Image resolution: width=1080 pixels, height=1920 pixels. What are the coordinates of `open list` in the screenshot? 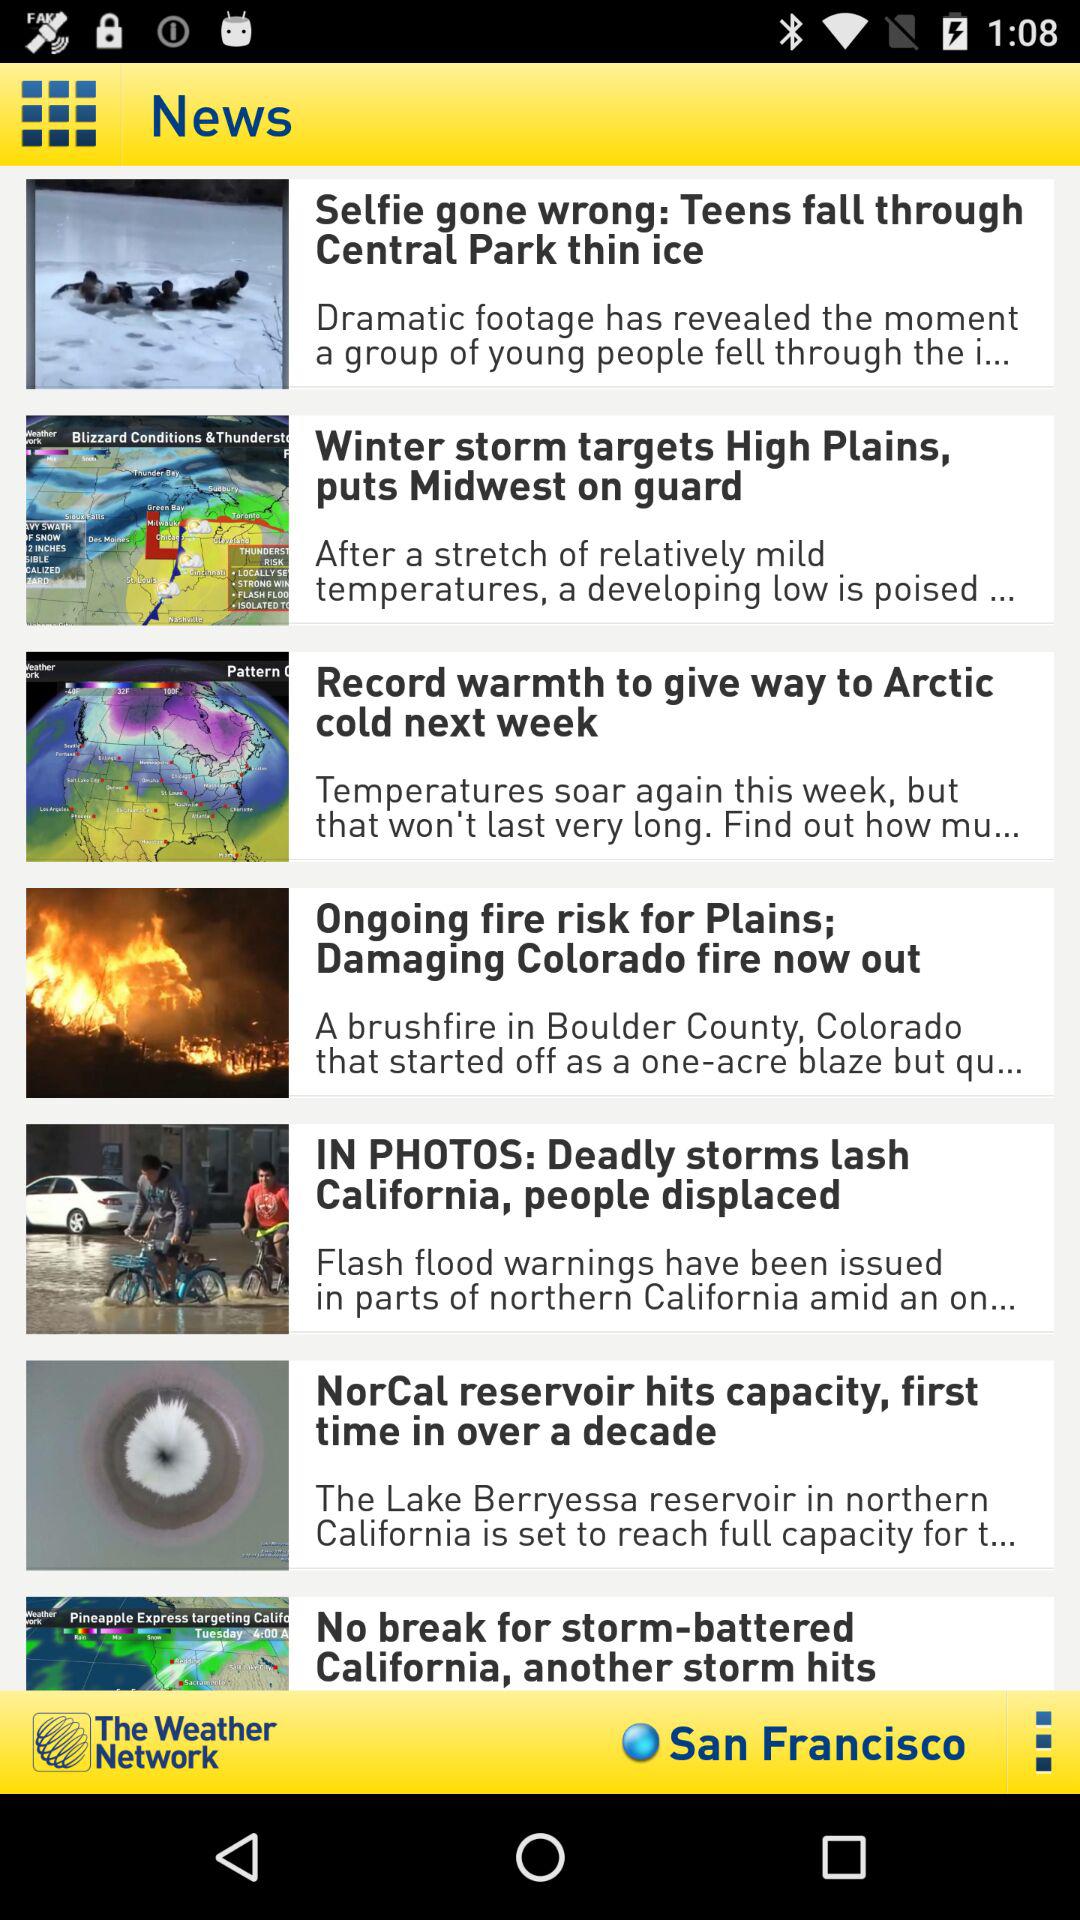 It's located at (1044, 1742).